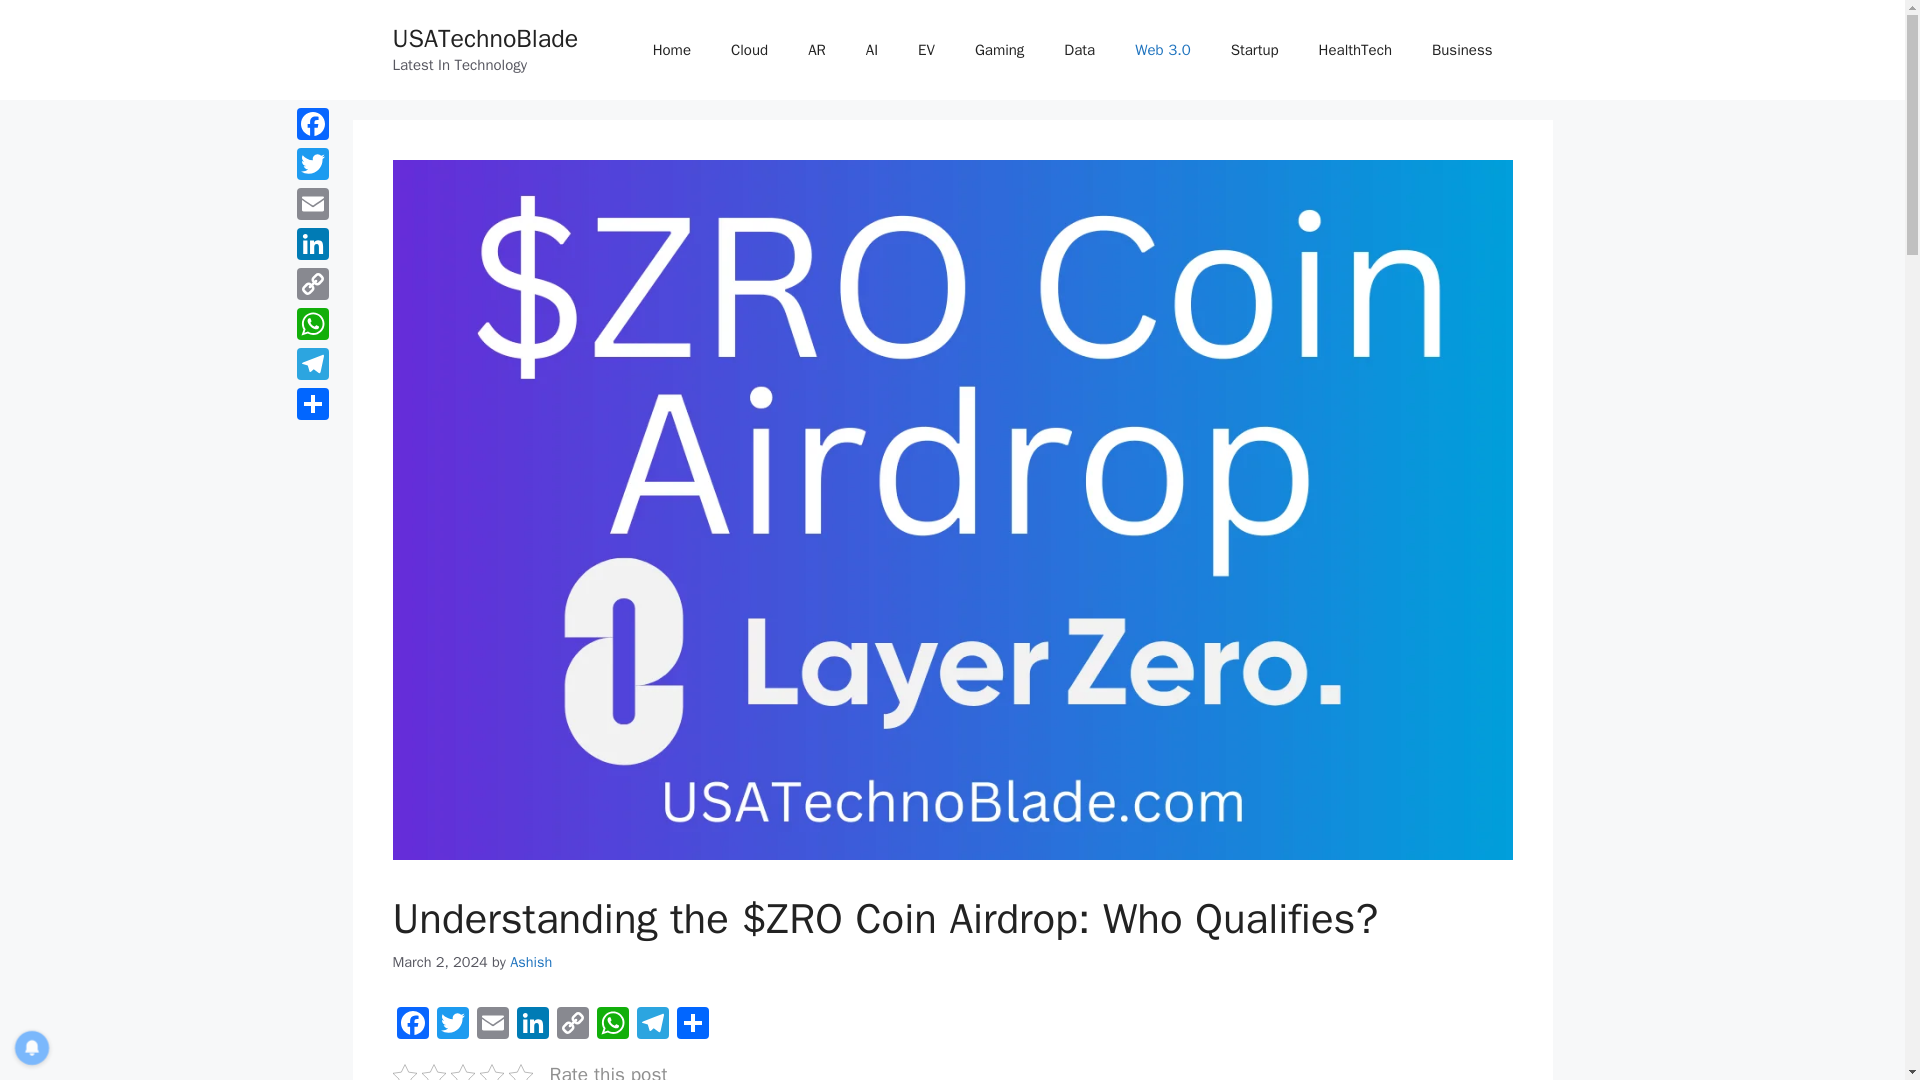  Describe the element at coordinates (452, 1026) in the screenshot. I see `Twitter` at that location.